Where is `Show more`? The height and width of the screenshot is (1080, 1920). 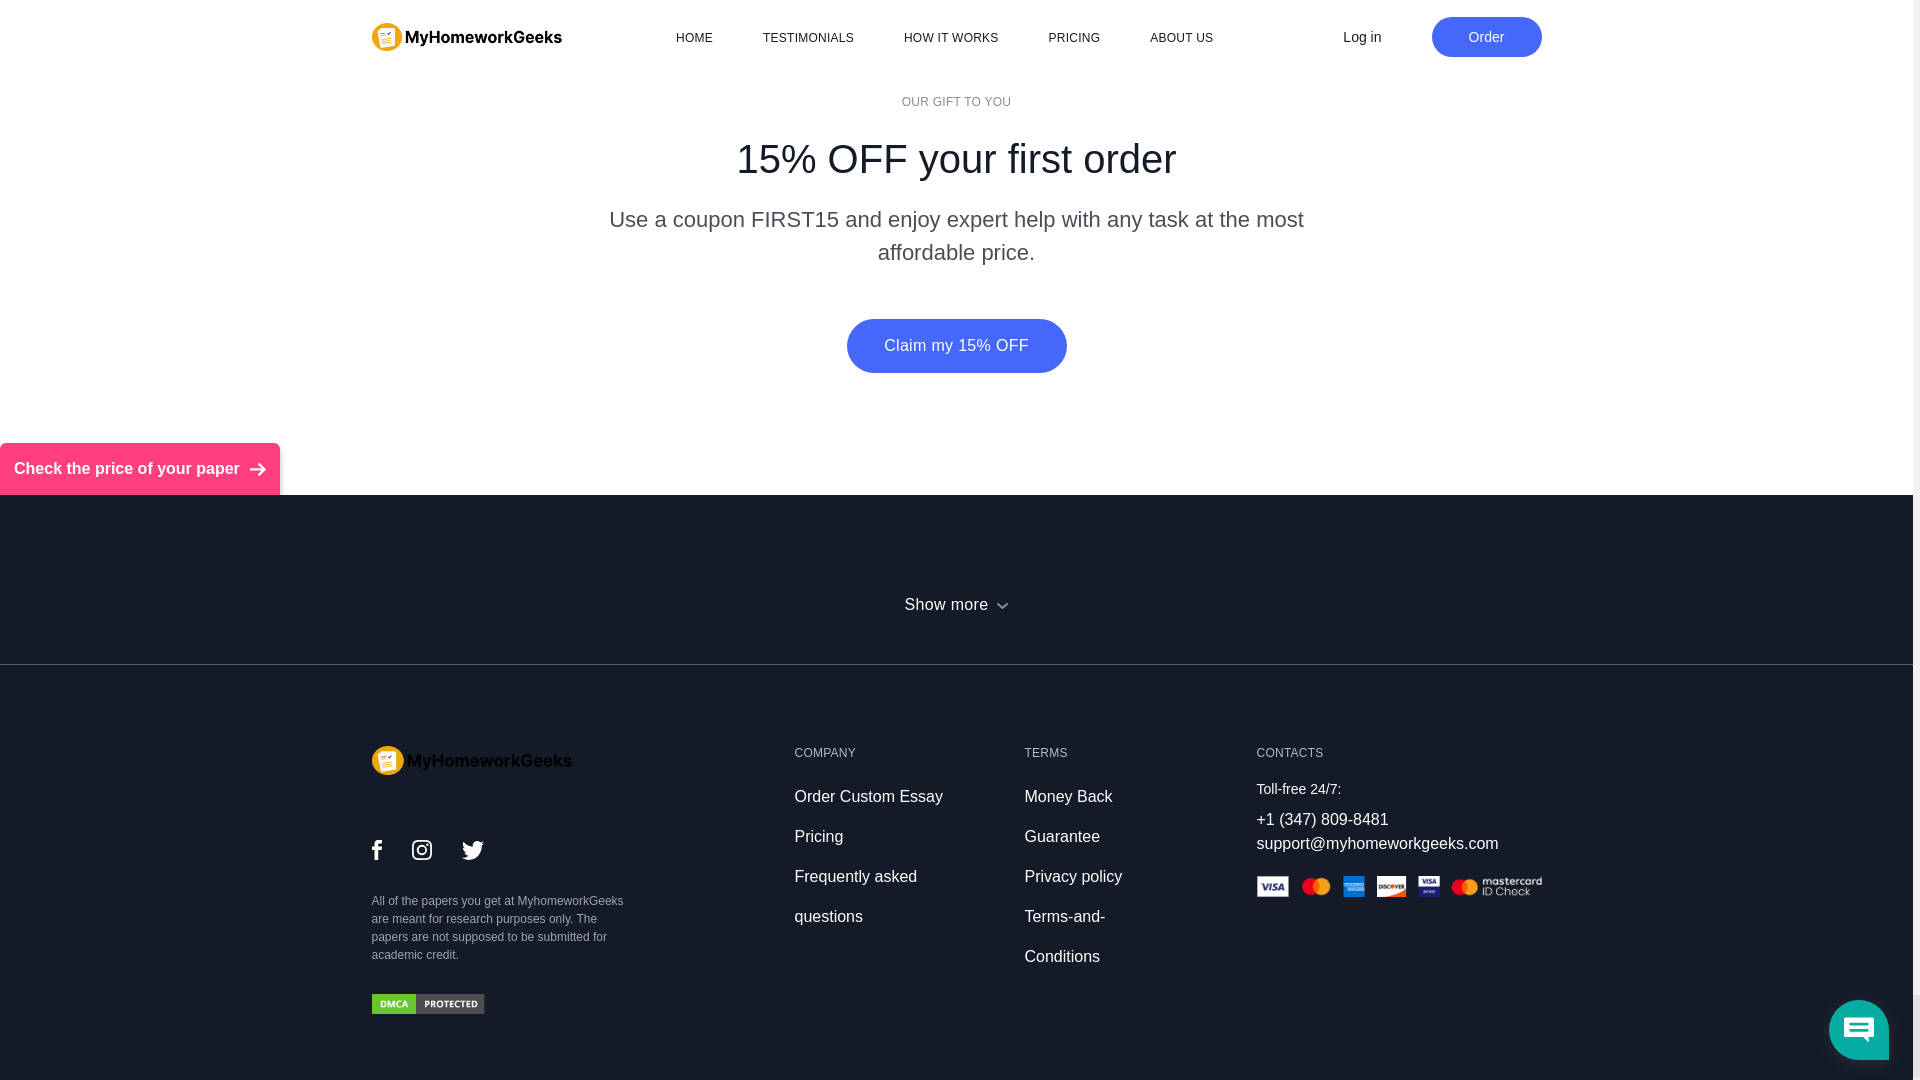
Show more is located at coordinates (956, 604).